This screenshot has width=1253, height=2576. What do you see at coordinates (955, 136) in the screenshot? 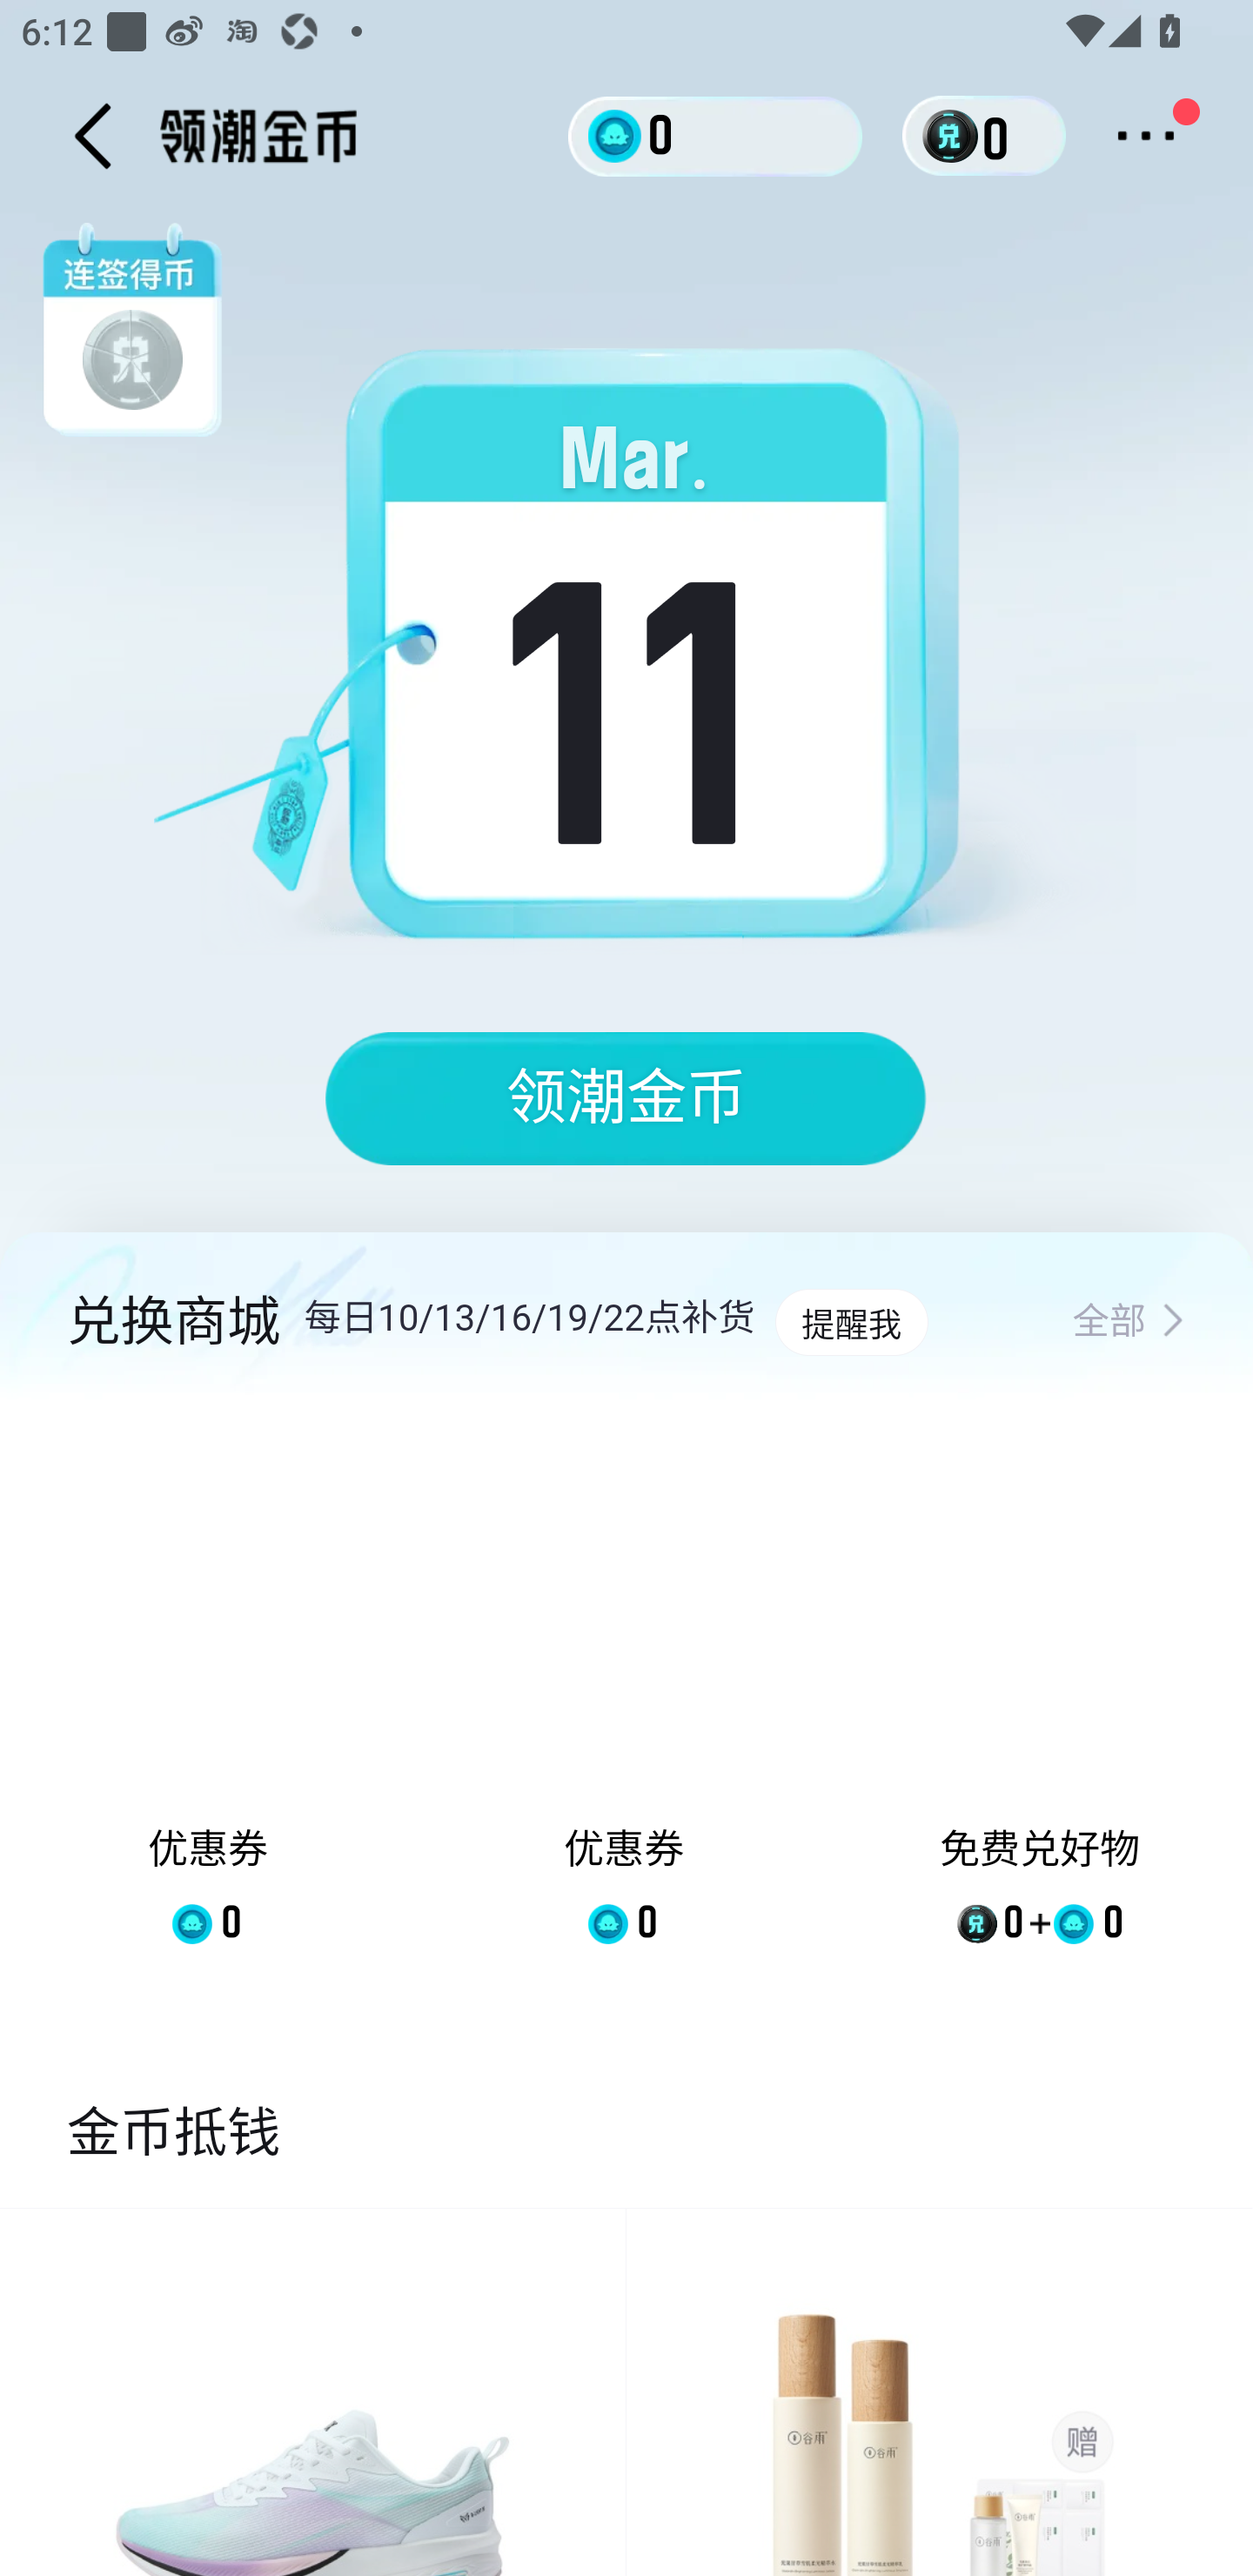
I see `format,webp 0` at bounding box center [955, 136].